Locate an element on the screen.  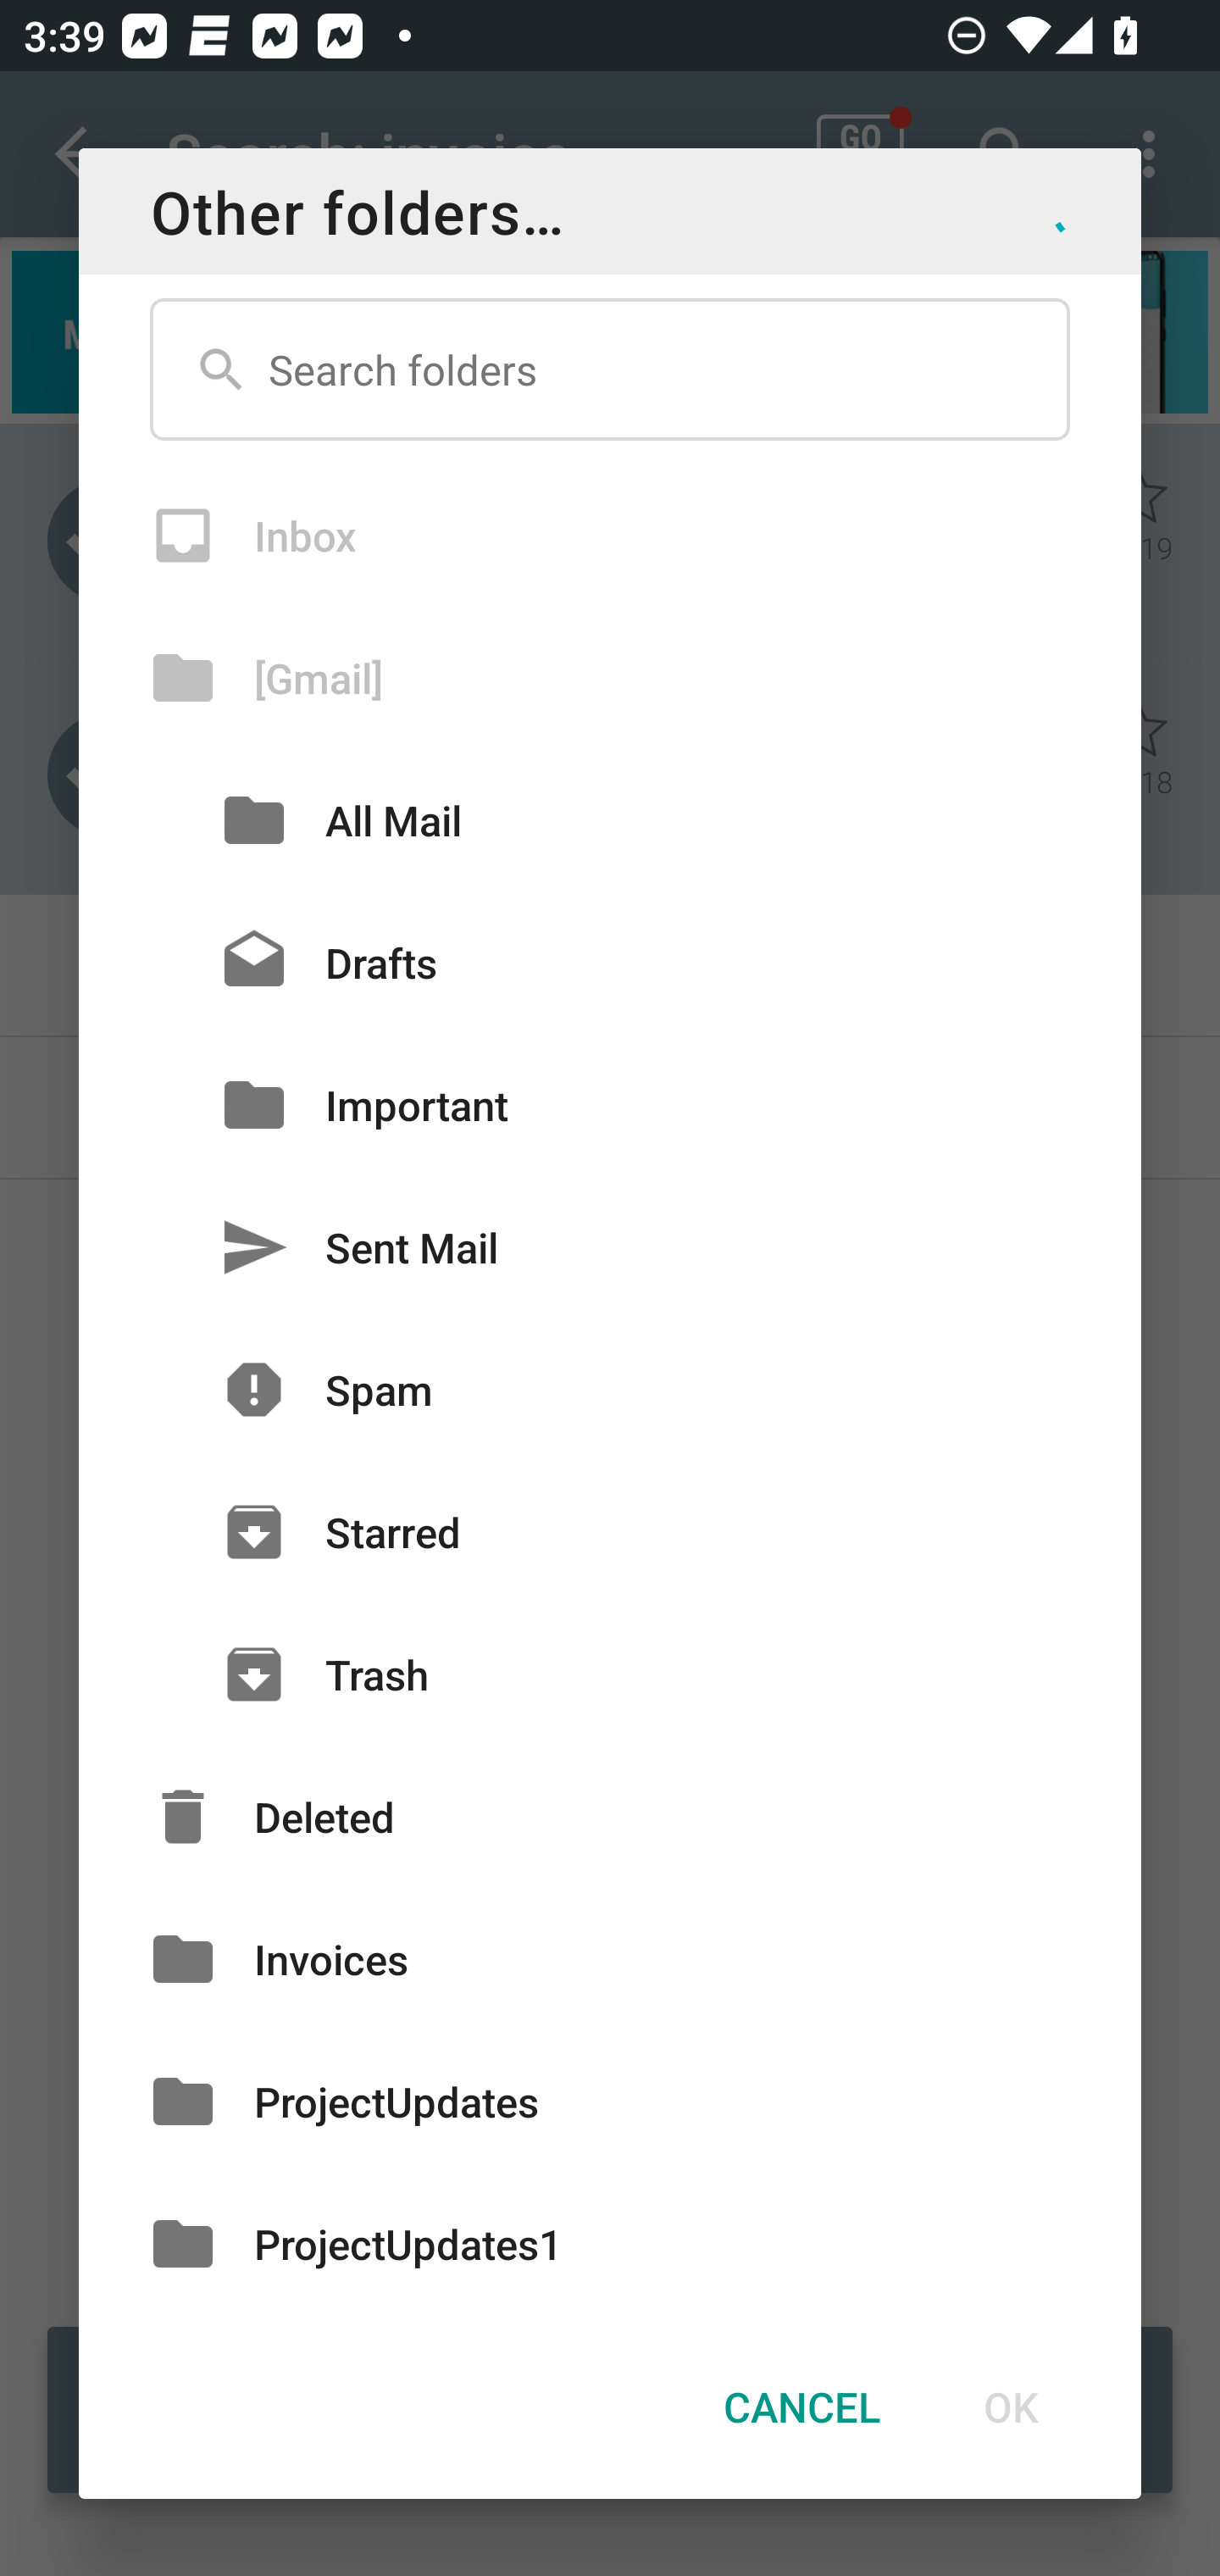
Important is located at coordinates (610, 1105).